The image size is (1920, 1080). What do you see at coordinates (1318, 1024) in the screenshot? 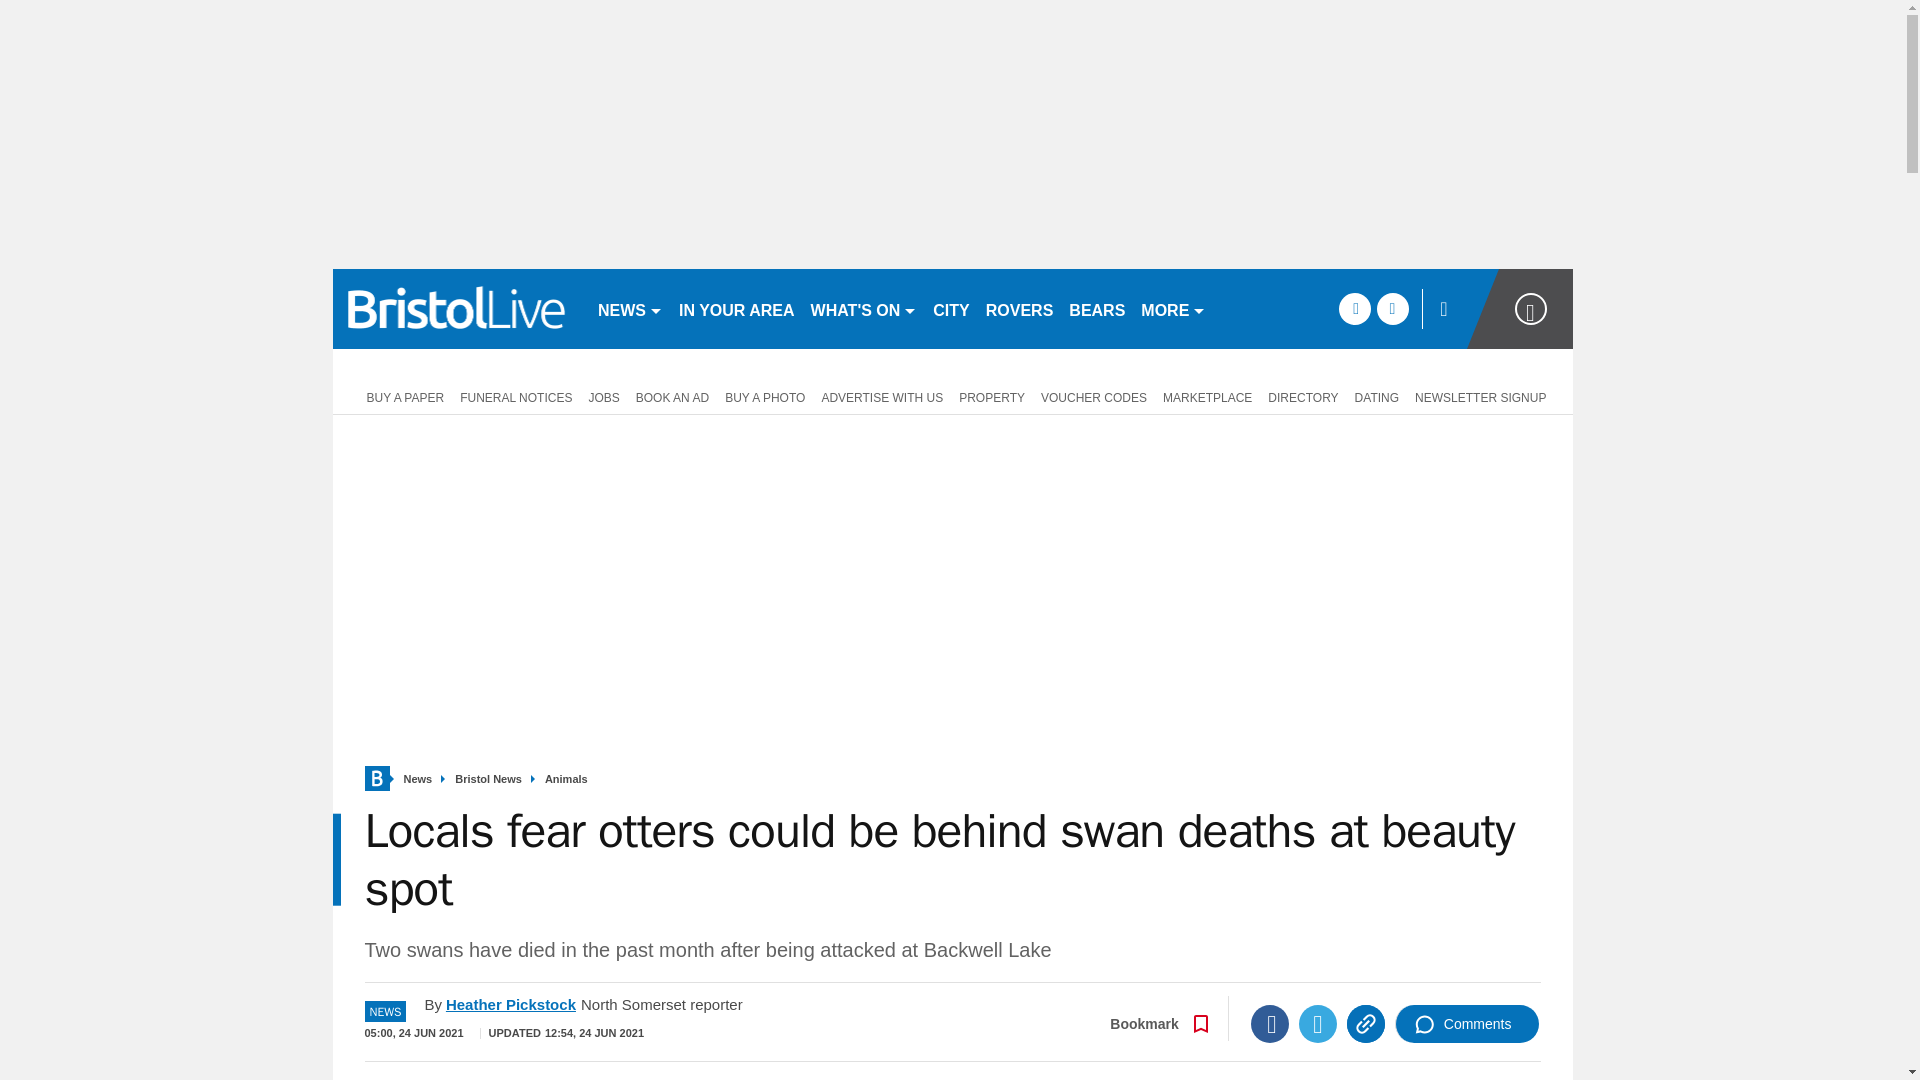
I see `Twitter` at bounding box center [1318, 1024].